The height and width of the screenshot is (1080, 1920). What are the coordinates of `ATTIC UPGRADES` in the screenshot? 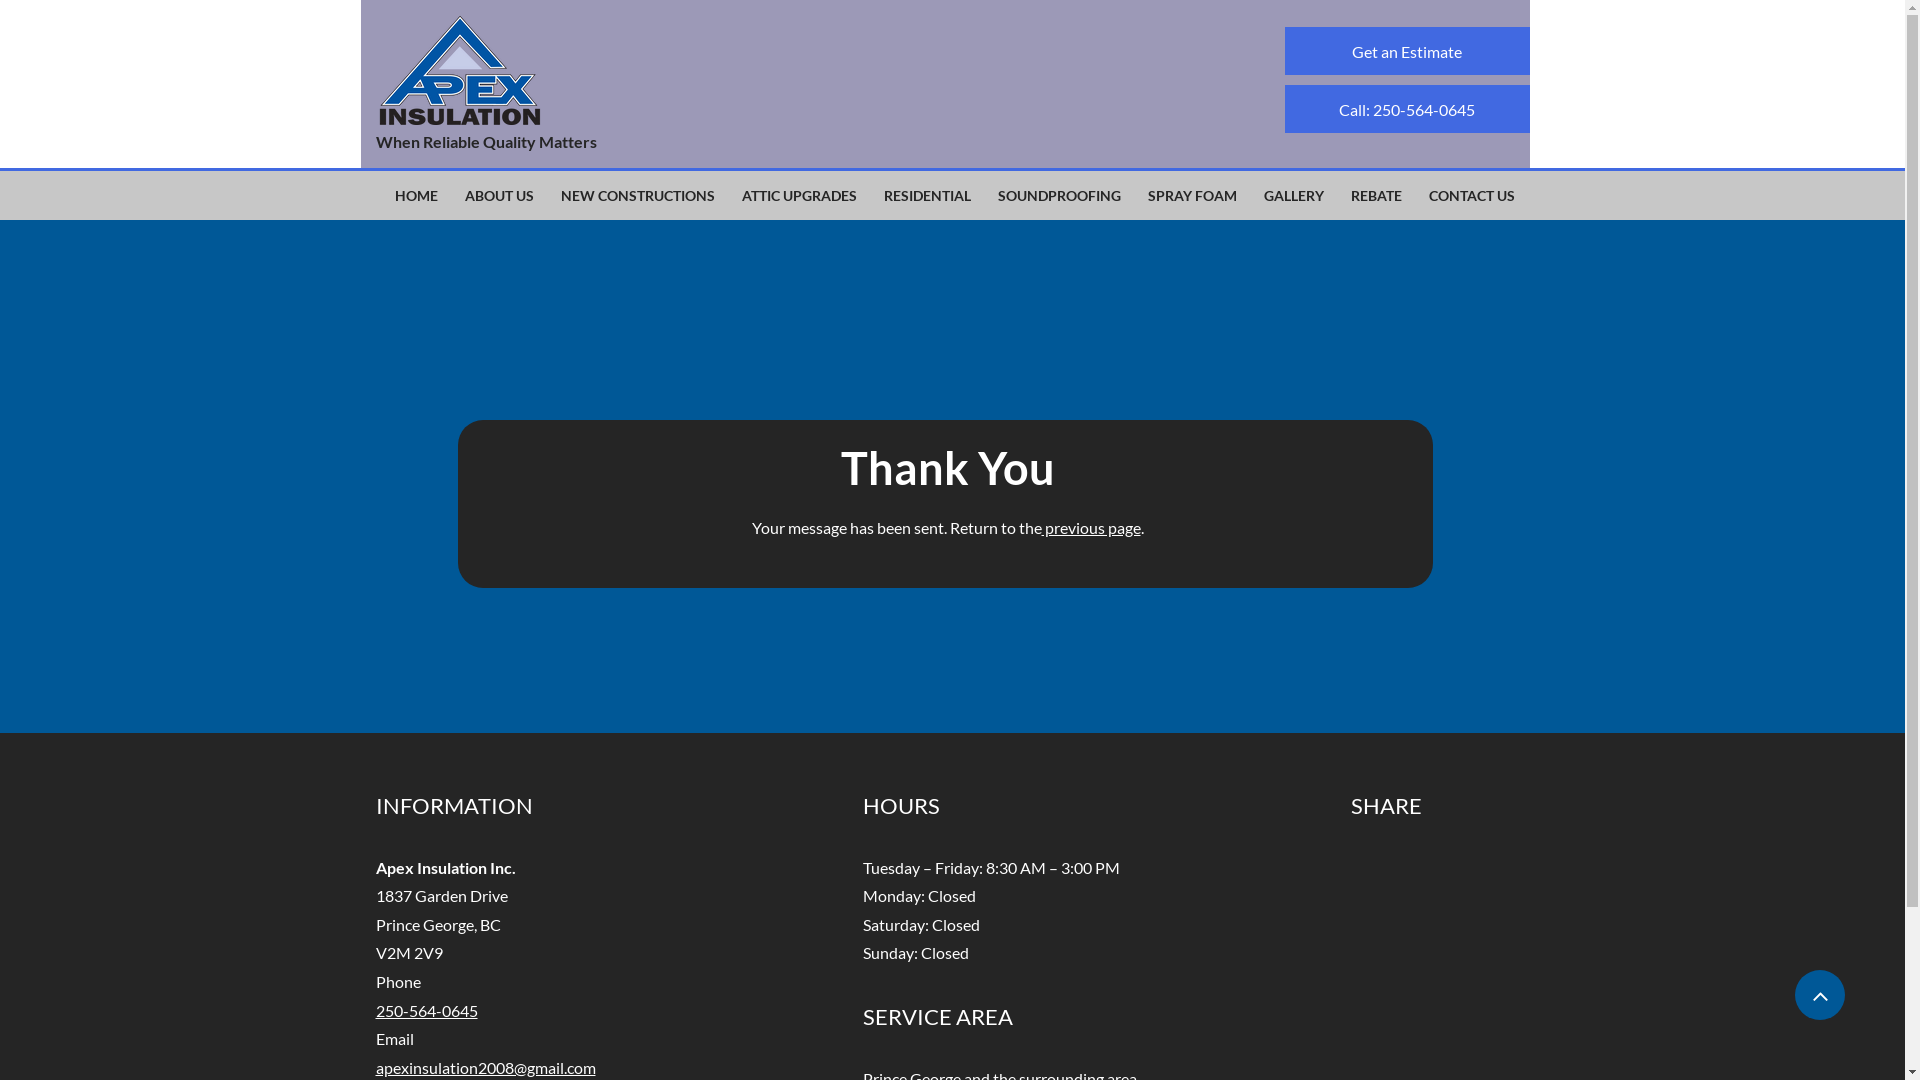 It's located at (800, 196).